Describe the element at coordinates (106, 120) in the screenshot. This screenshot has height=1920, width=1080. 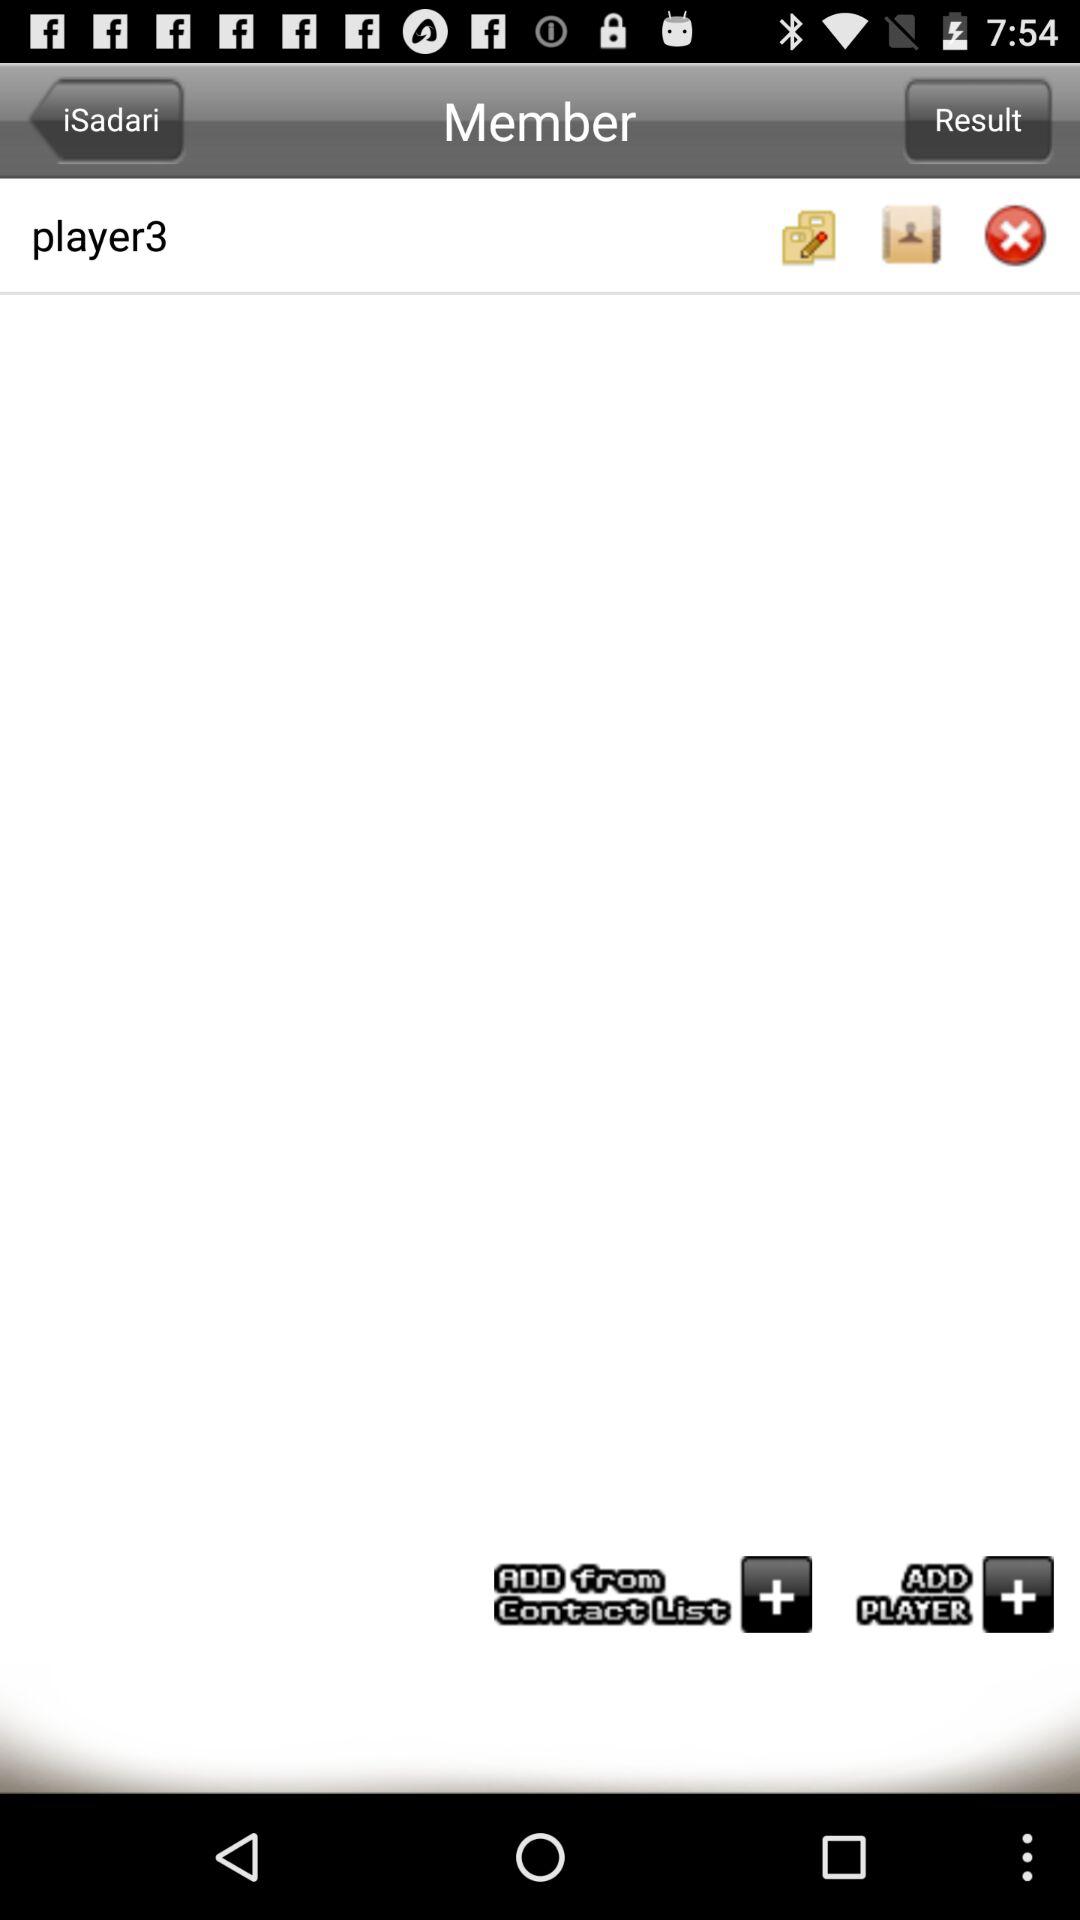
I see `launch app next to the member item` at that location.